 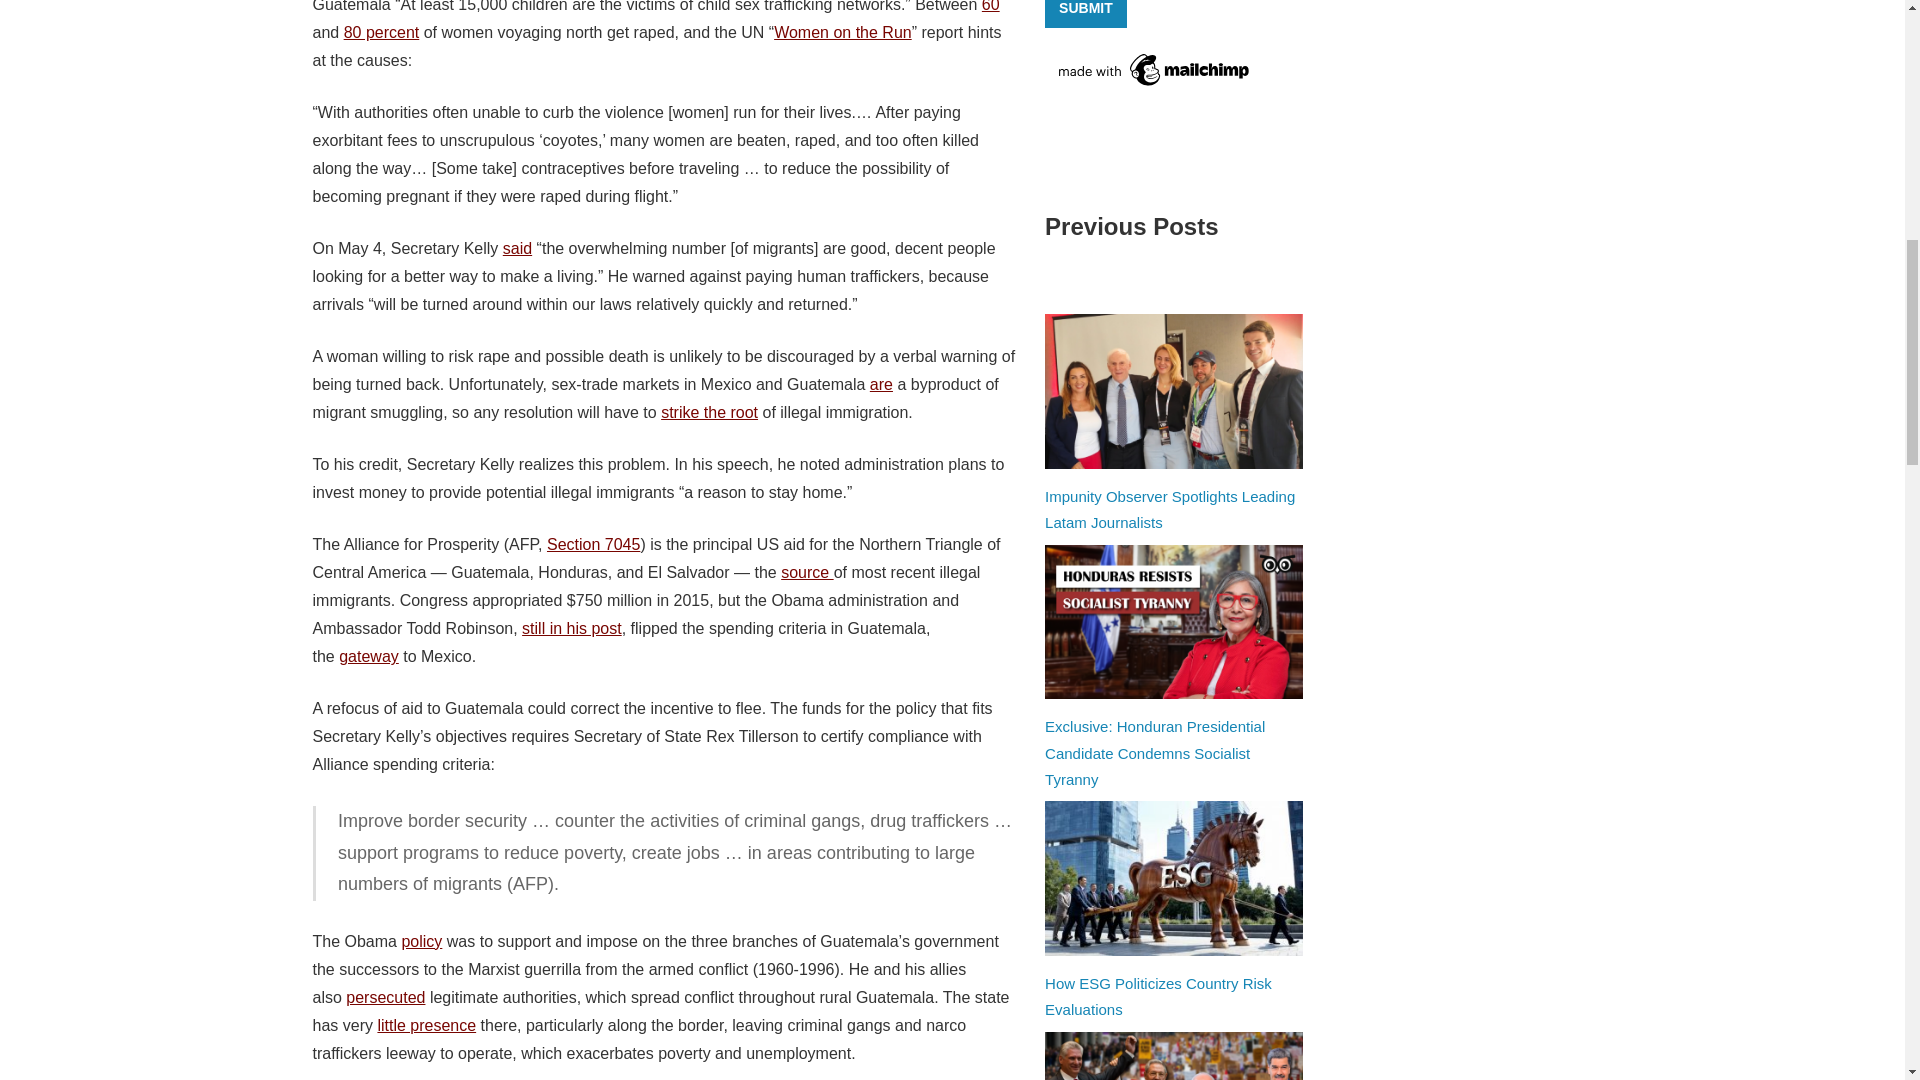 What do you see at coordinates (1086, 14) in the screenshot?
I see `Submit` at bounding box center [1086, 14].